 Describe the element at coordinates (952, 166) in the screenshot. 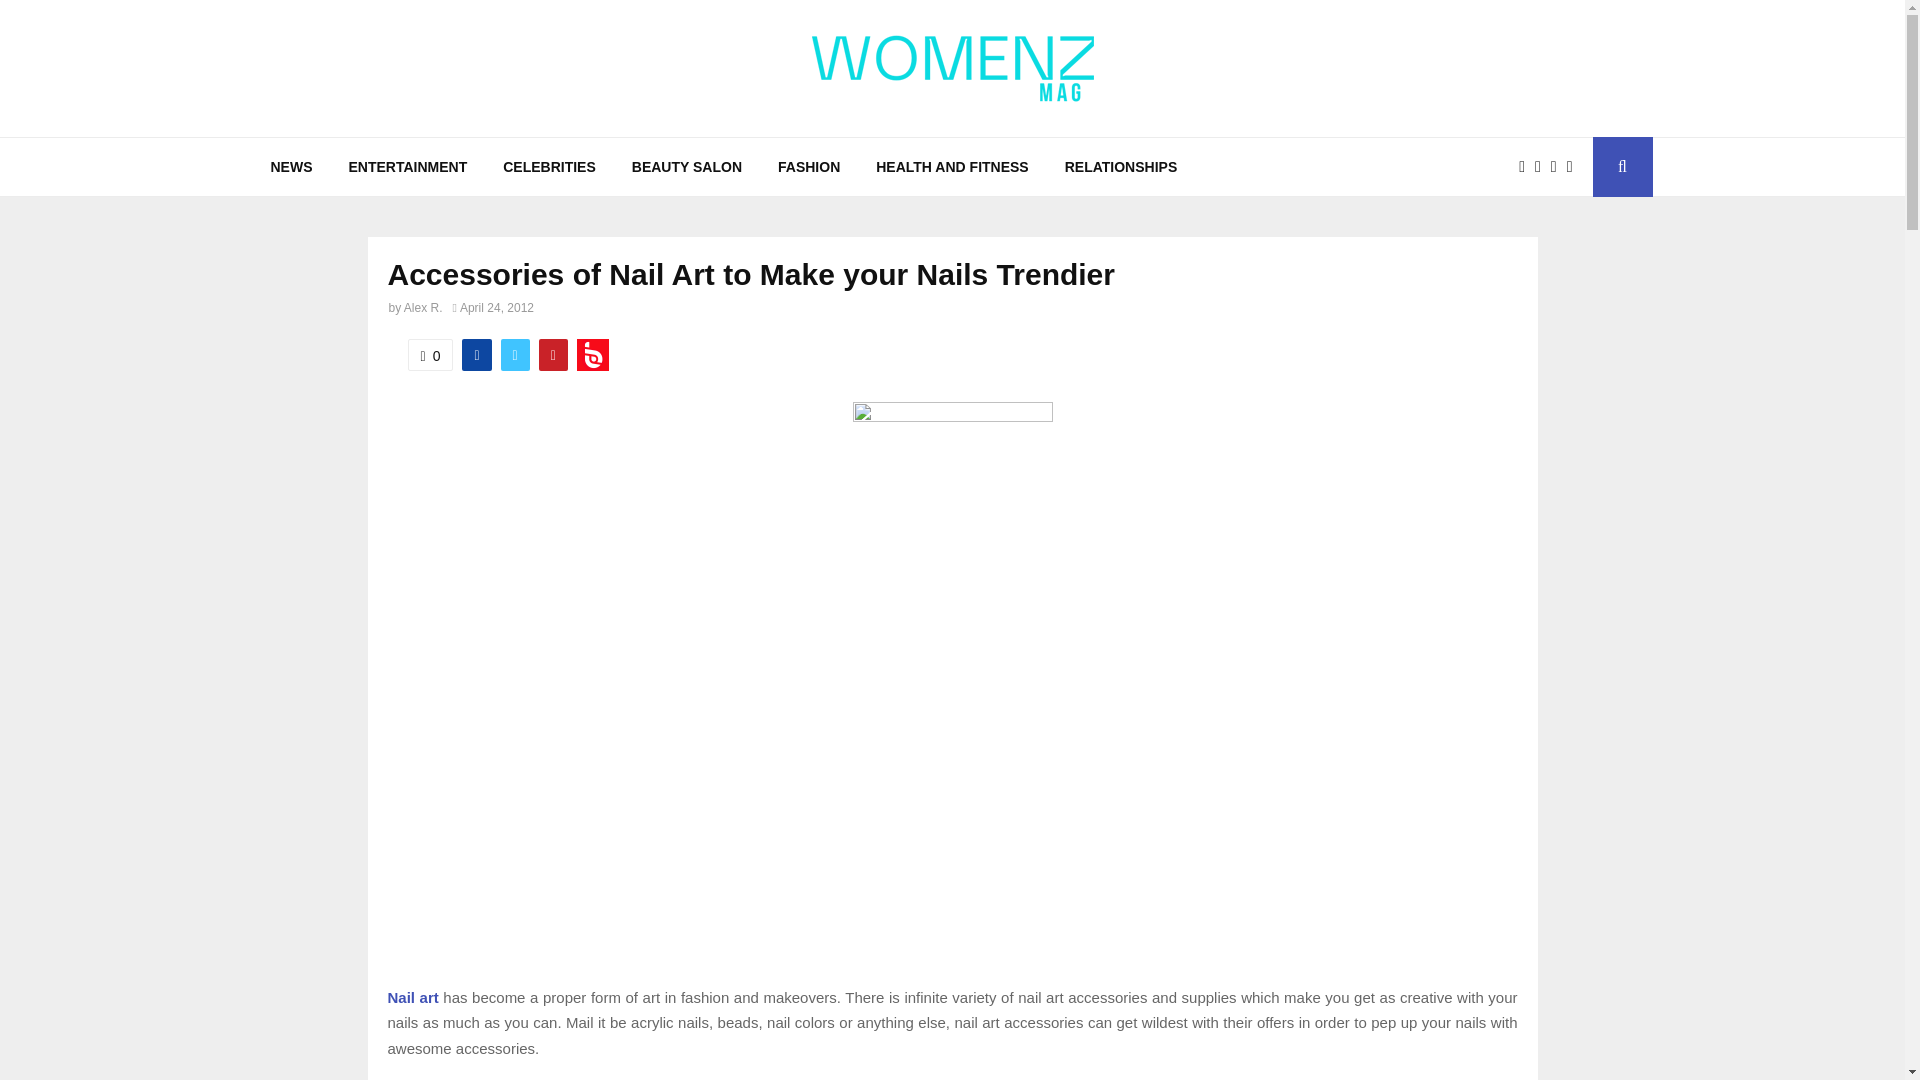

I see `HEALTH AND FITNESS` at that location.